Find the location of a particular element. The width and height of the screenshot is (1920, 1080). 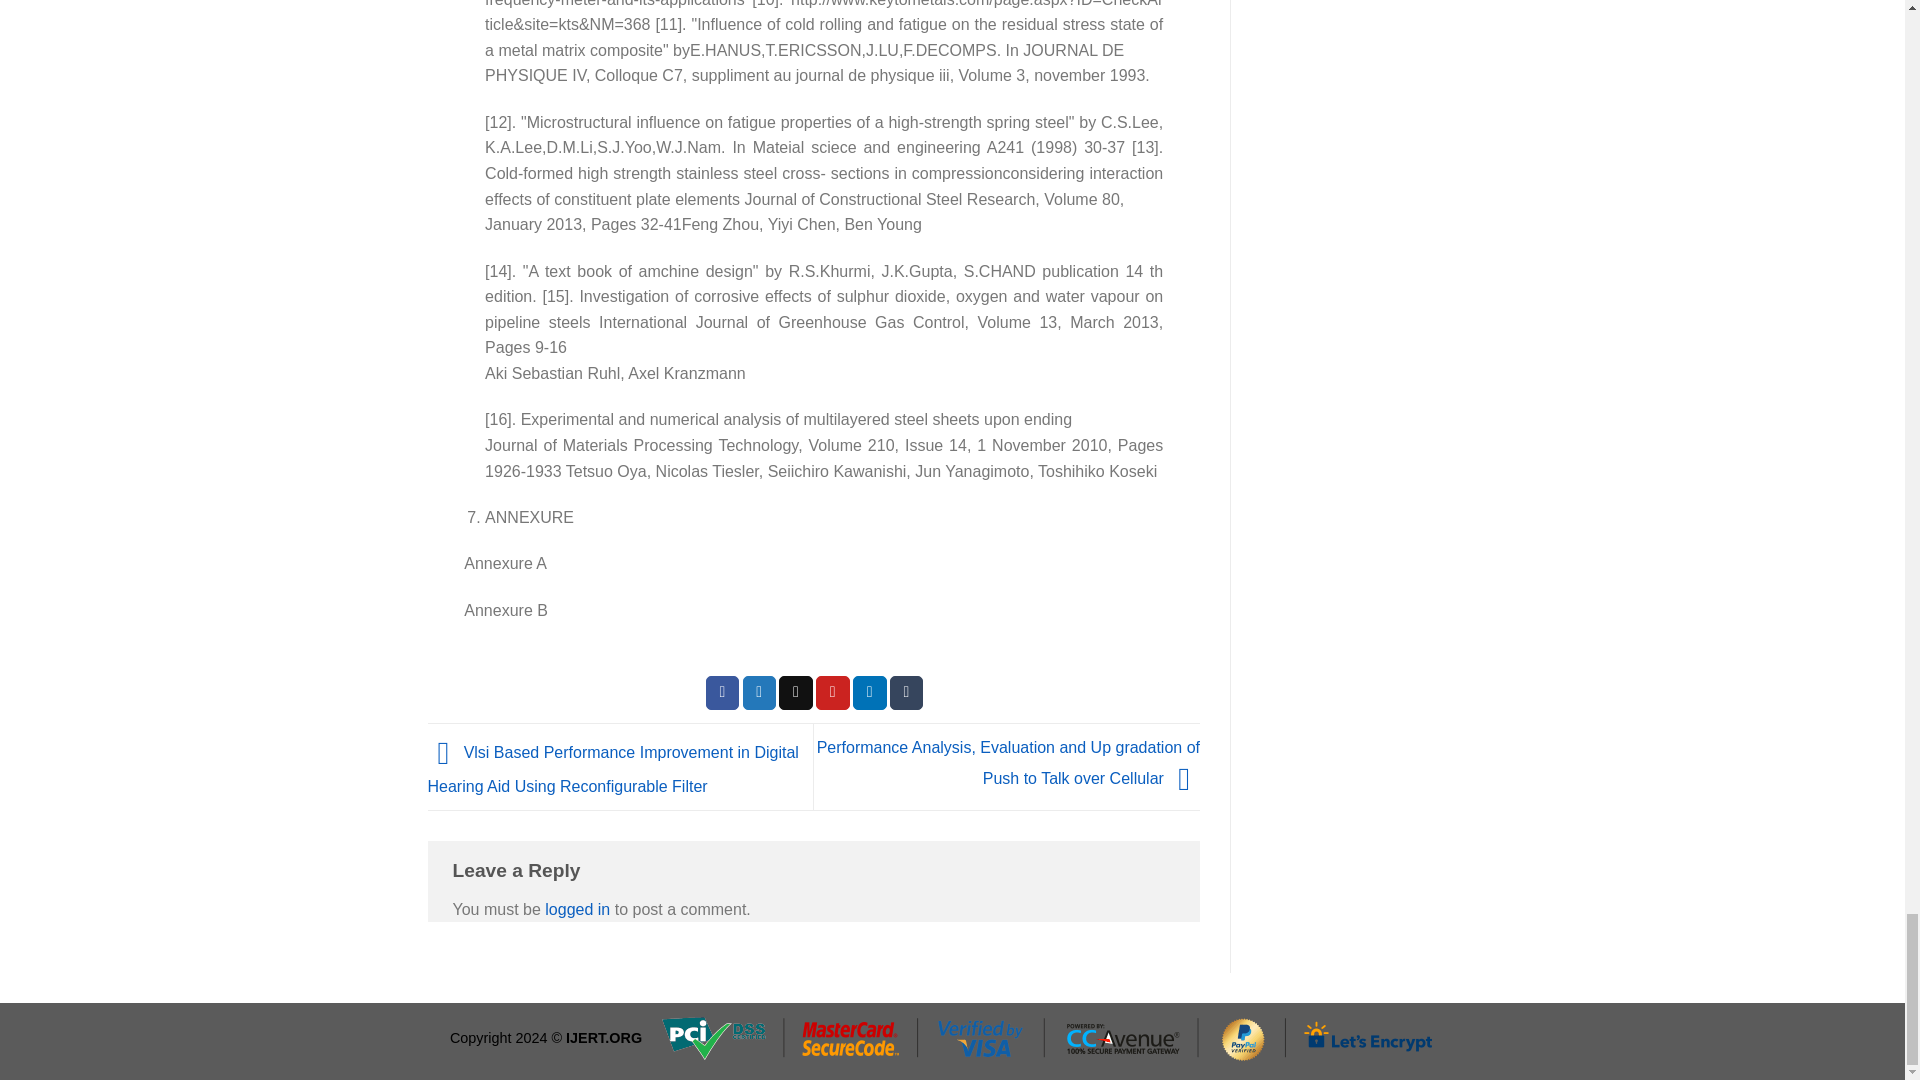

Share on Facebook is located at coordinates (722, 692).